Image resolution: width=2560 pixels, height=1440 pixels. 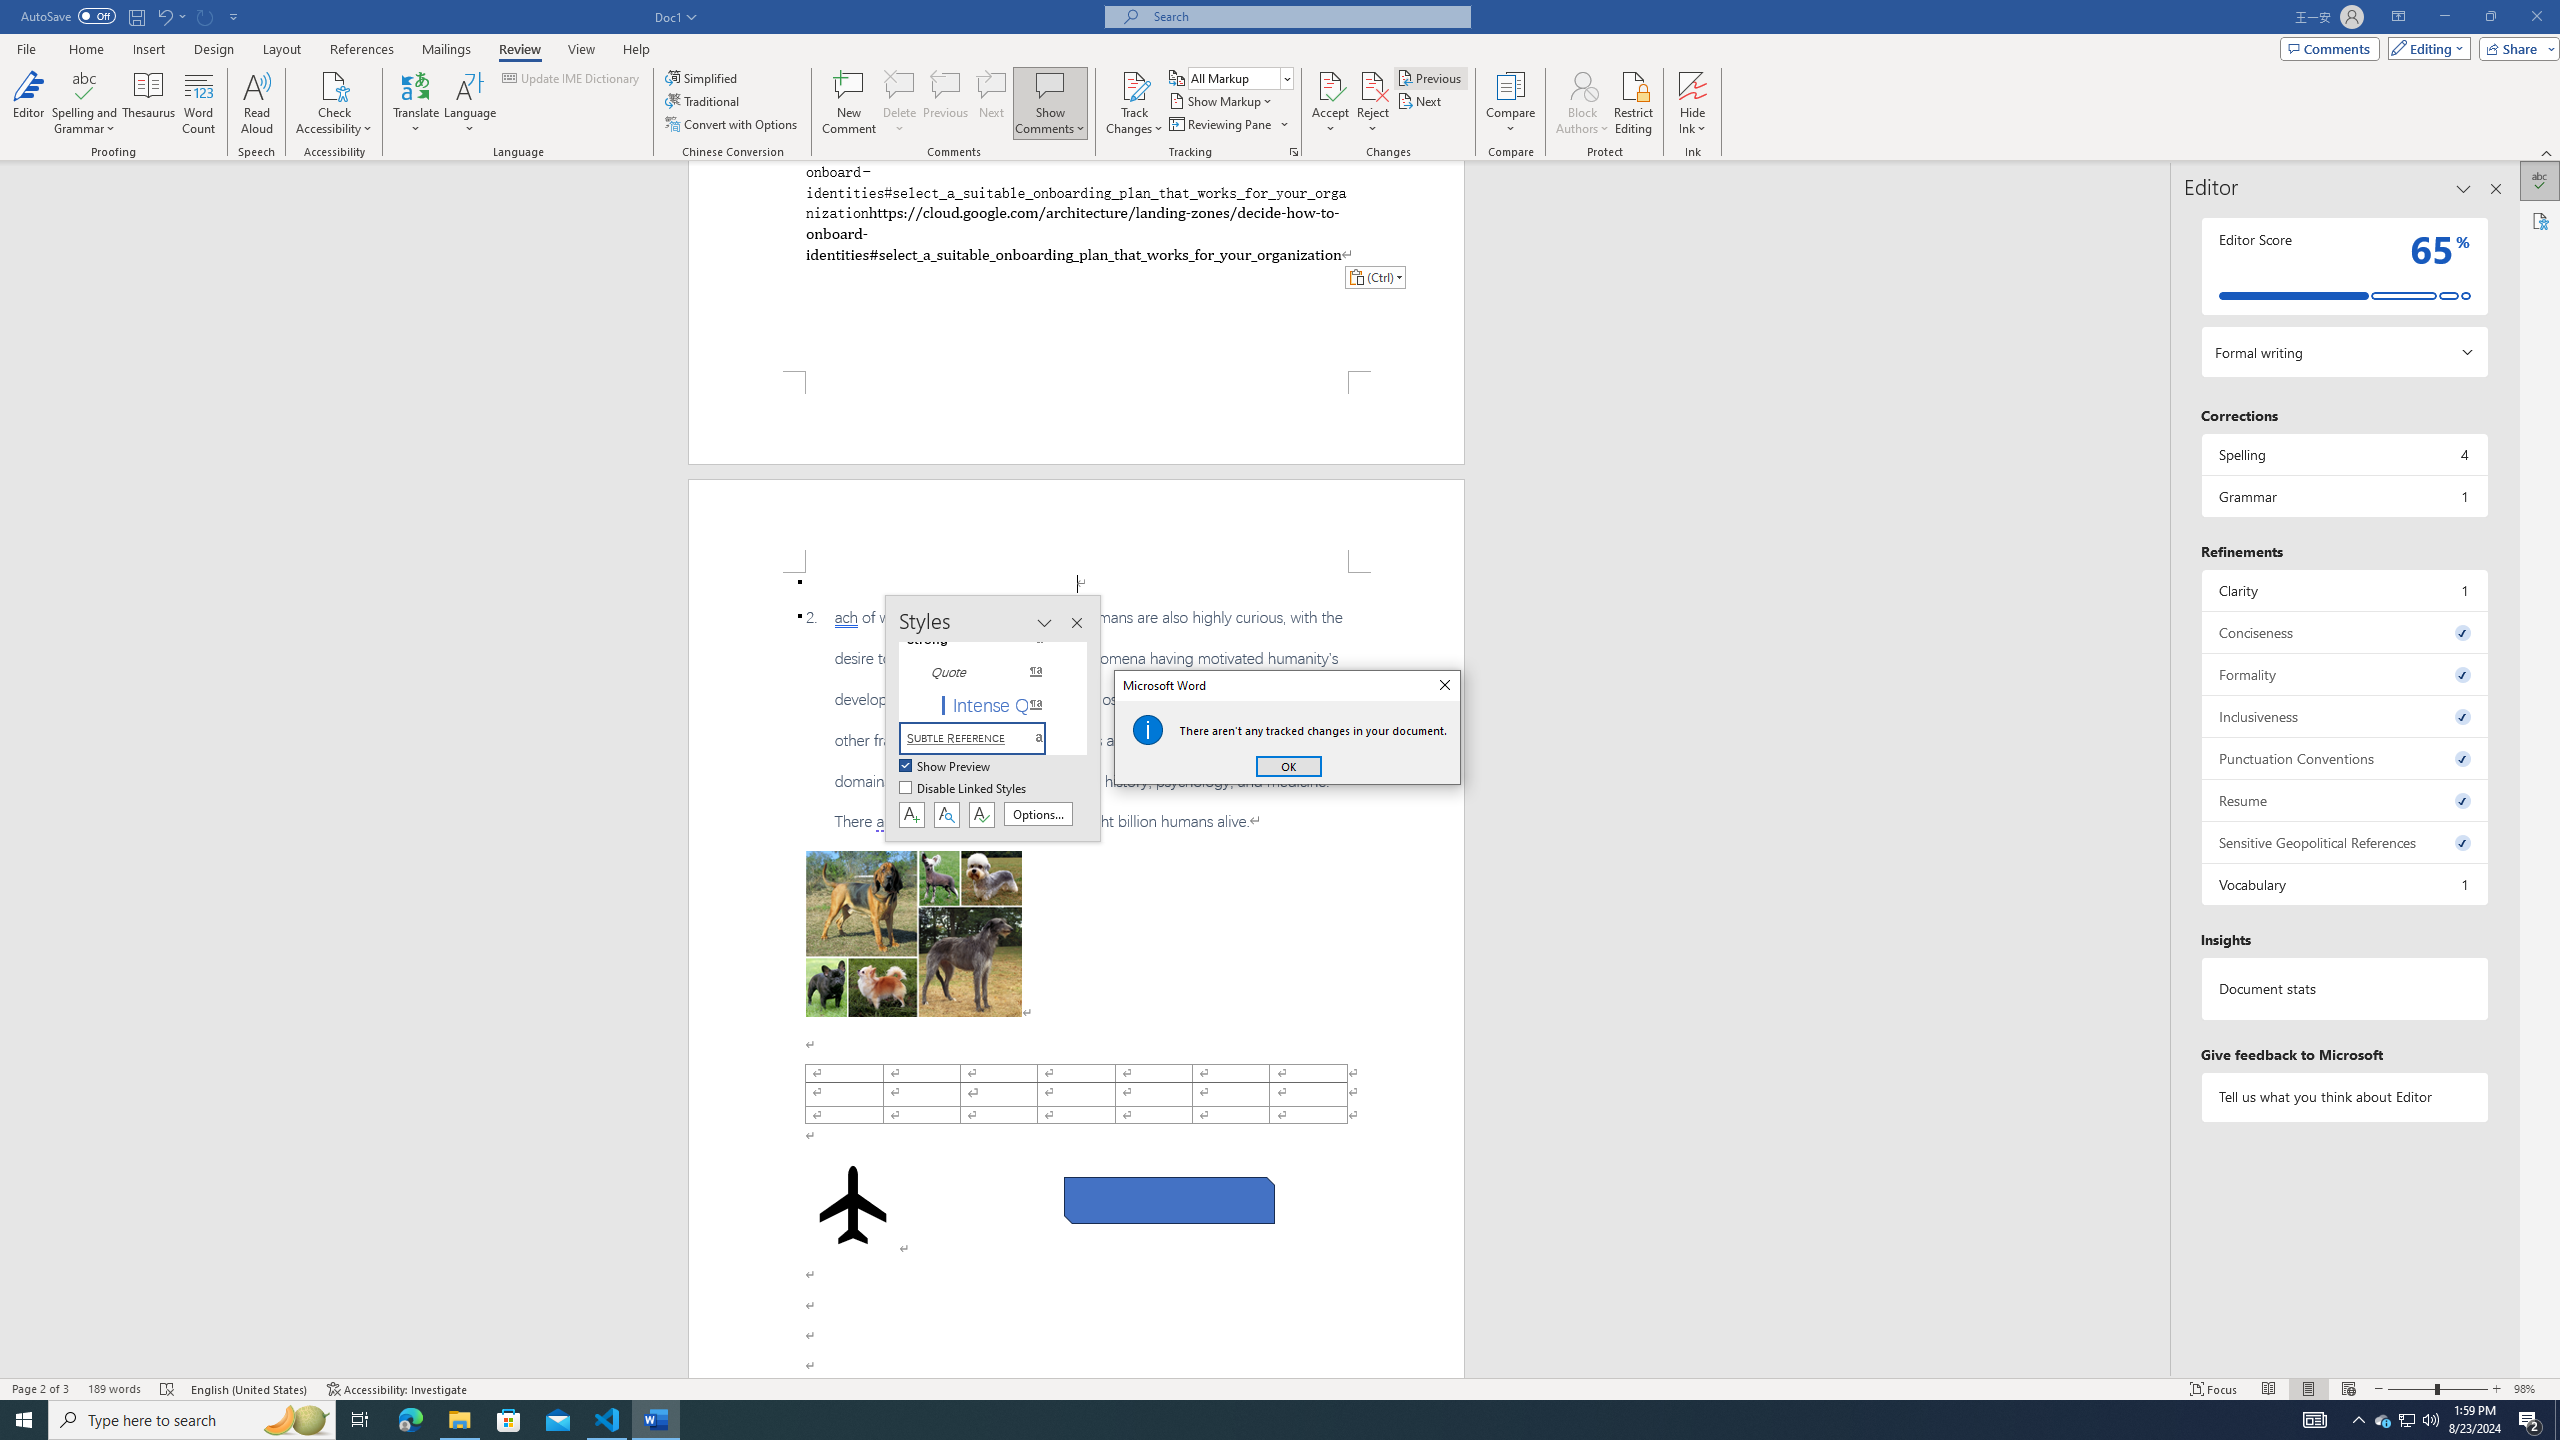 What do you see at coordinates (2315, 1420) in the screenshot?
I see `AutomationID: 4105` at bounding box center [2315, 1420].